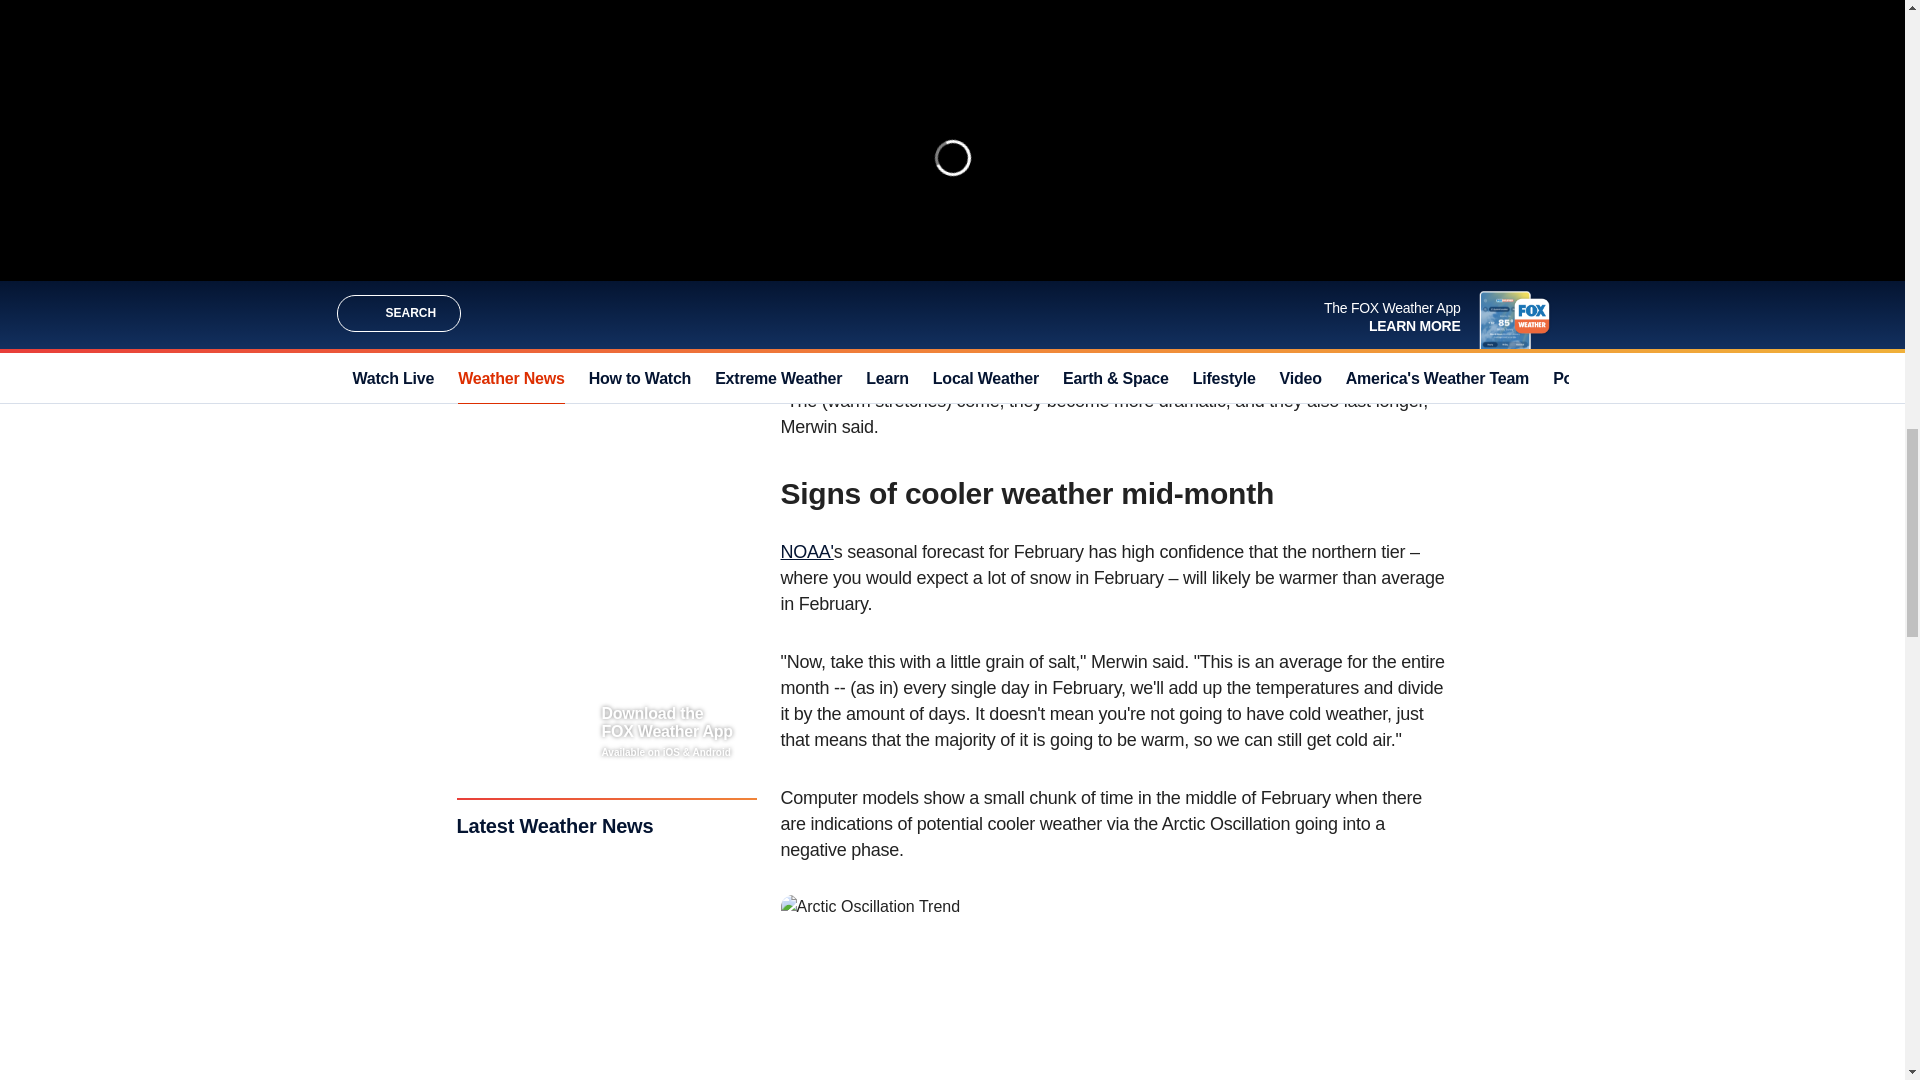 The image size is (1920, 1080). I want to click on Colorado, so click(1284, 232).